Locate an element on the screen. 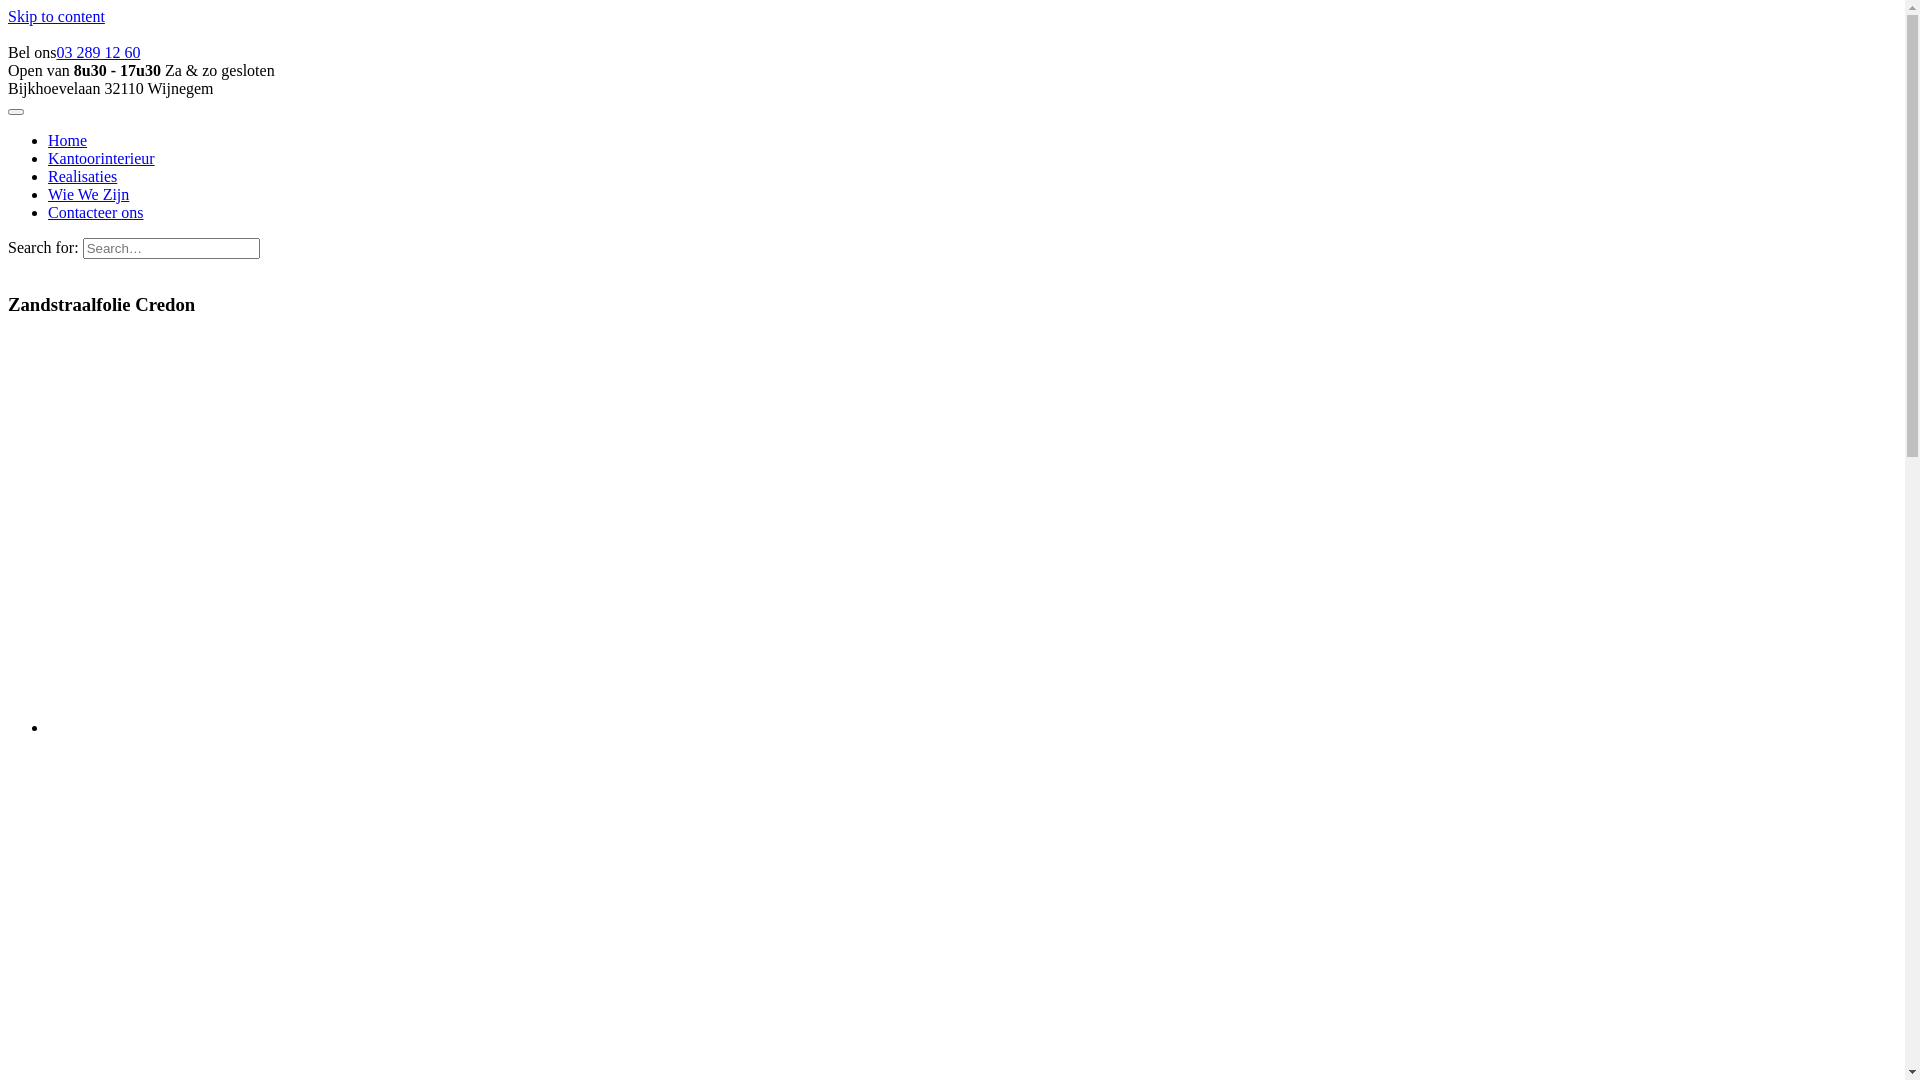 The image size is (1920, 1080). 03 289 12 60 is located at coordinates (98, 52).